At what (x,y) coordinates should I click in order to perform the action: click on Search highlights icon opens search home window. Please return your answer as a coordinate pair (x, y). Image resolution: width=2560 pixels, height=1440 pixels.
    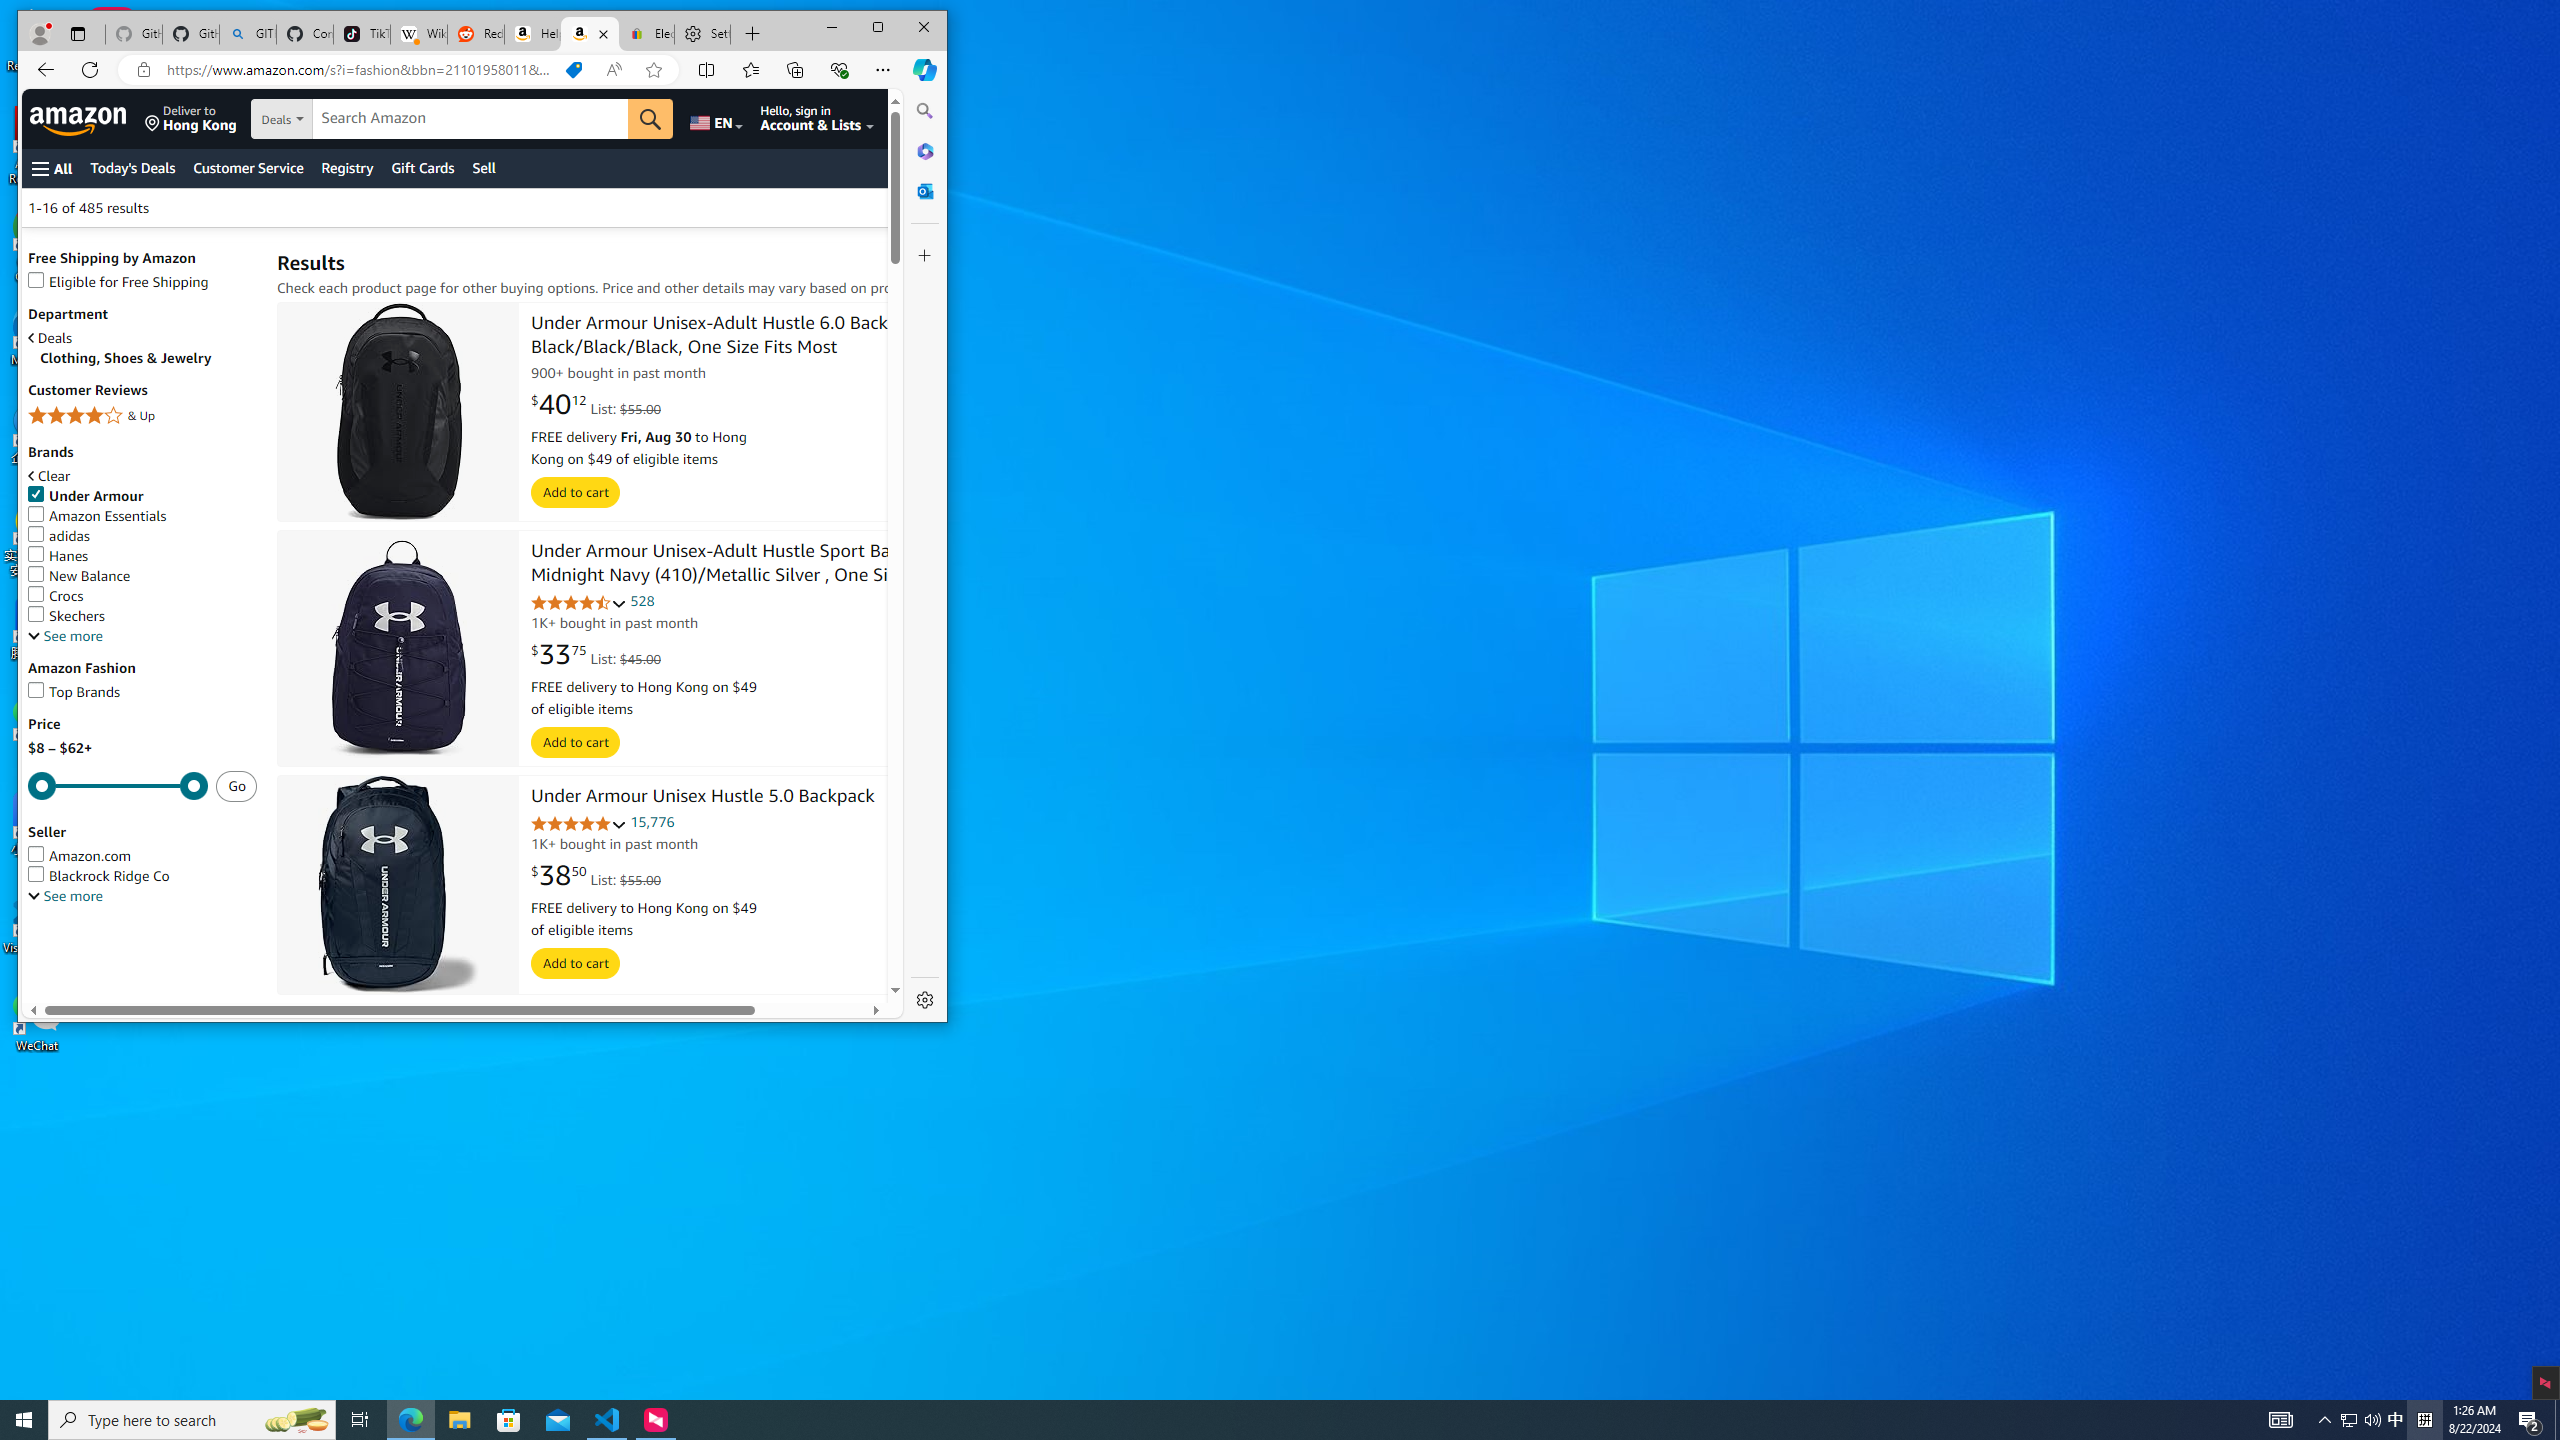
    Looking at the image, I should click on (296, 1420).